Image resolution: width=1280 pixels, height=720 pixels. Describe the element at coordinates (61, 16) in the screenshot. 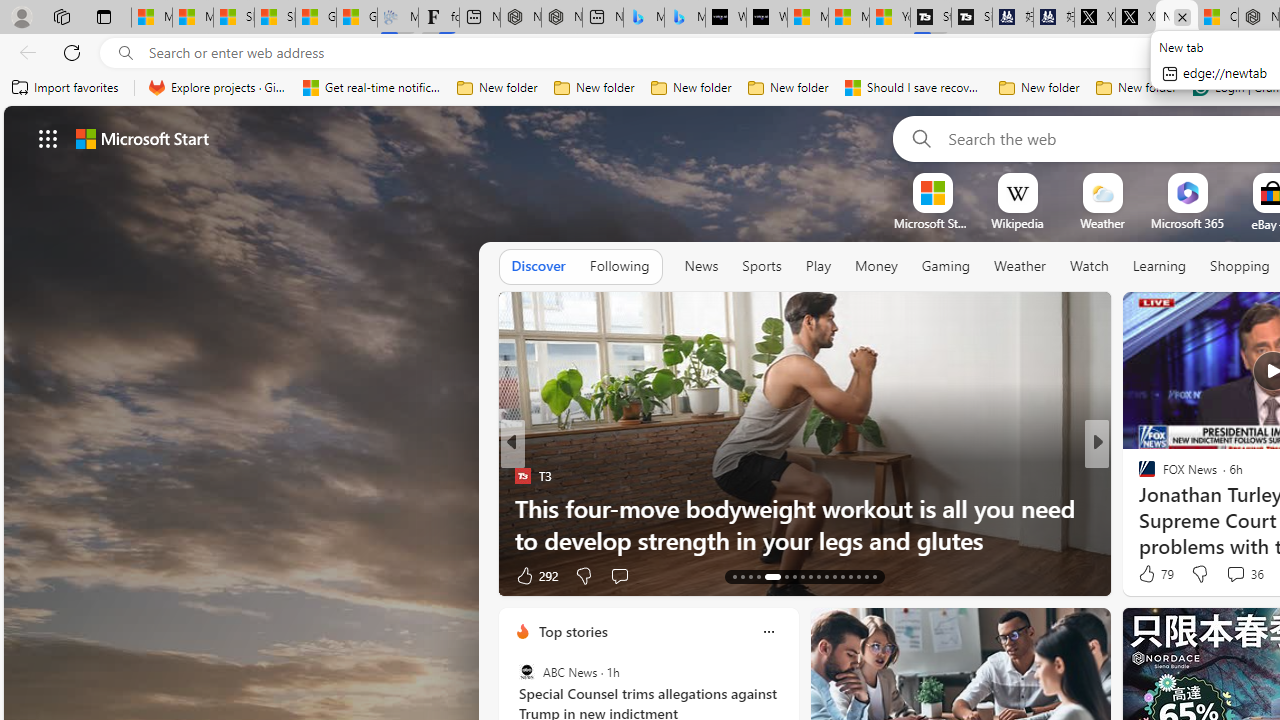

I see `Workspaces` at that location.